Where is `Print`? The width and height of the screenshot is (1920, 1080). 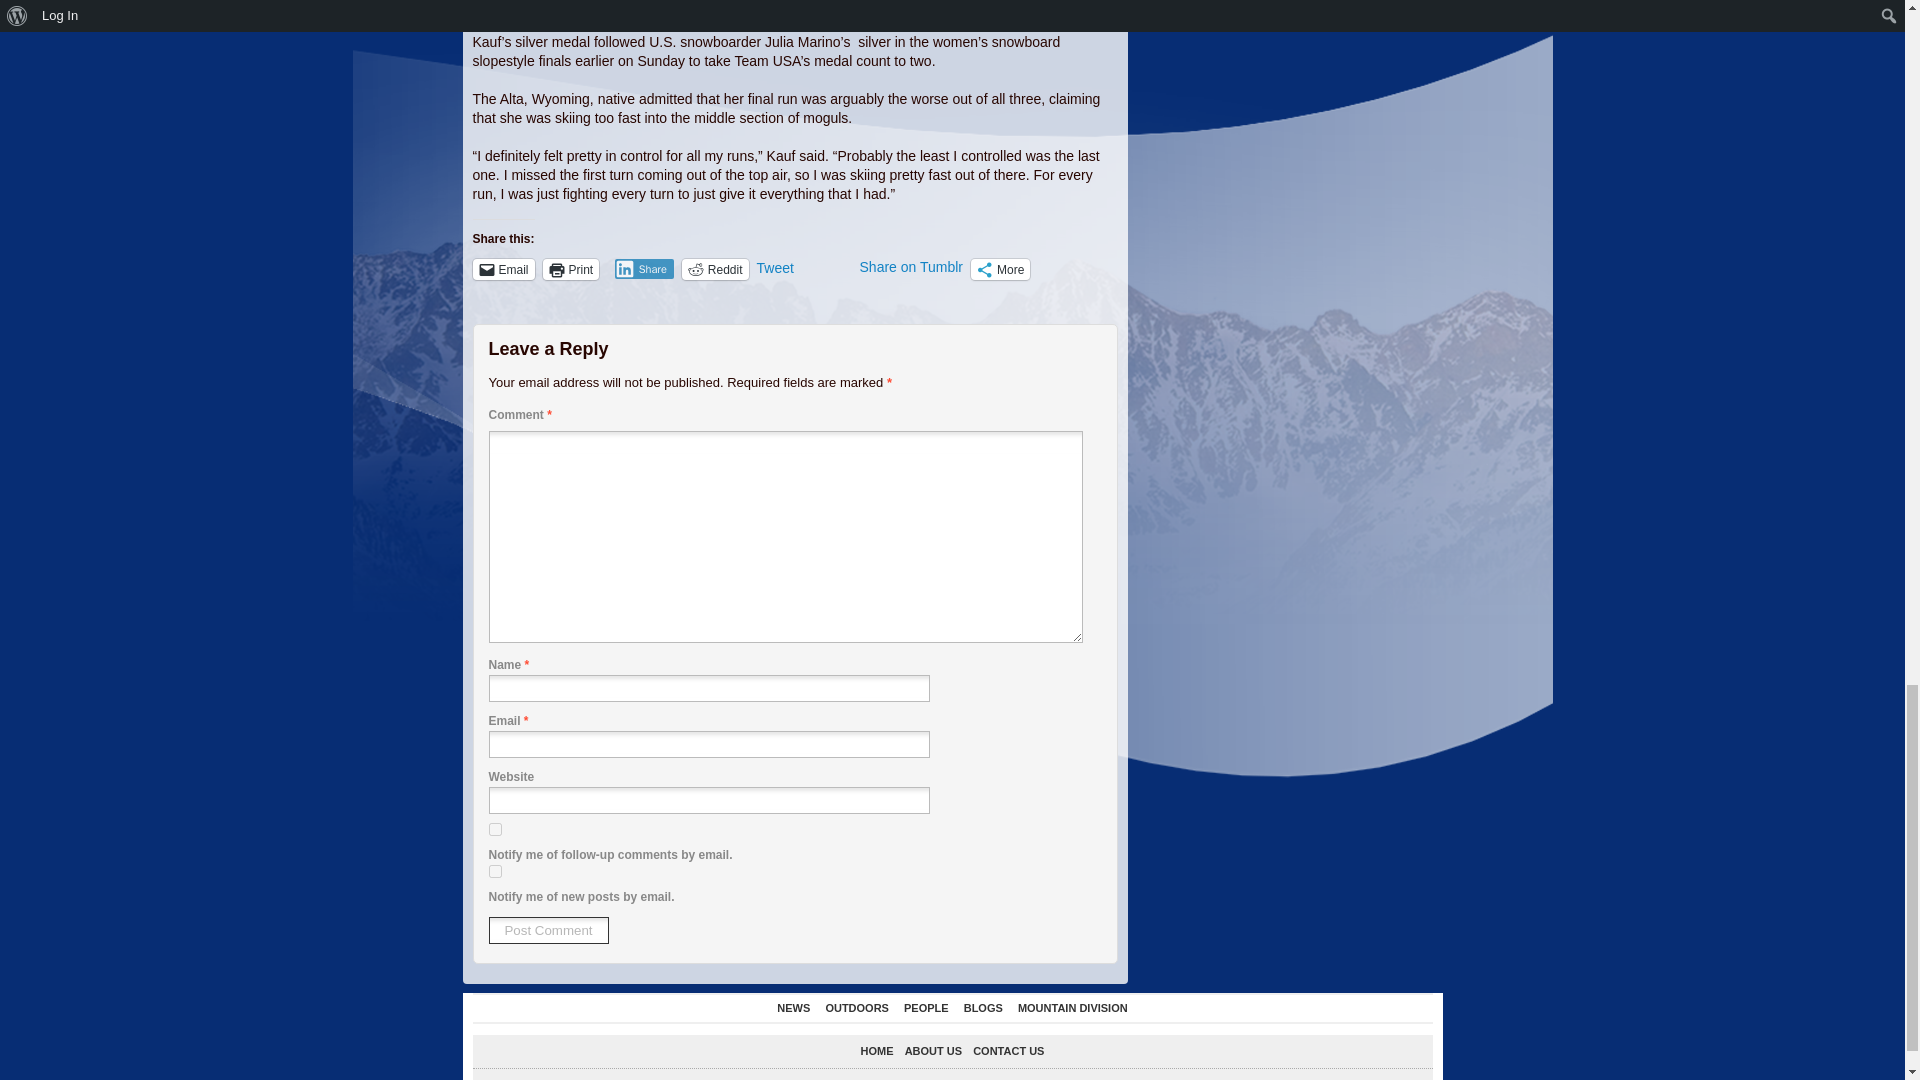 Print is located at coordinates (571, 269).